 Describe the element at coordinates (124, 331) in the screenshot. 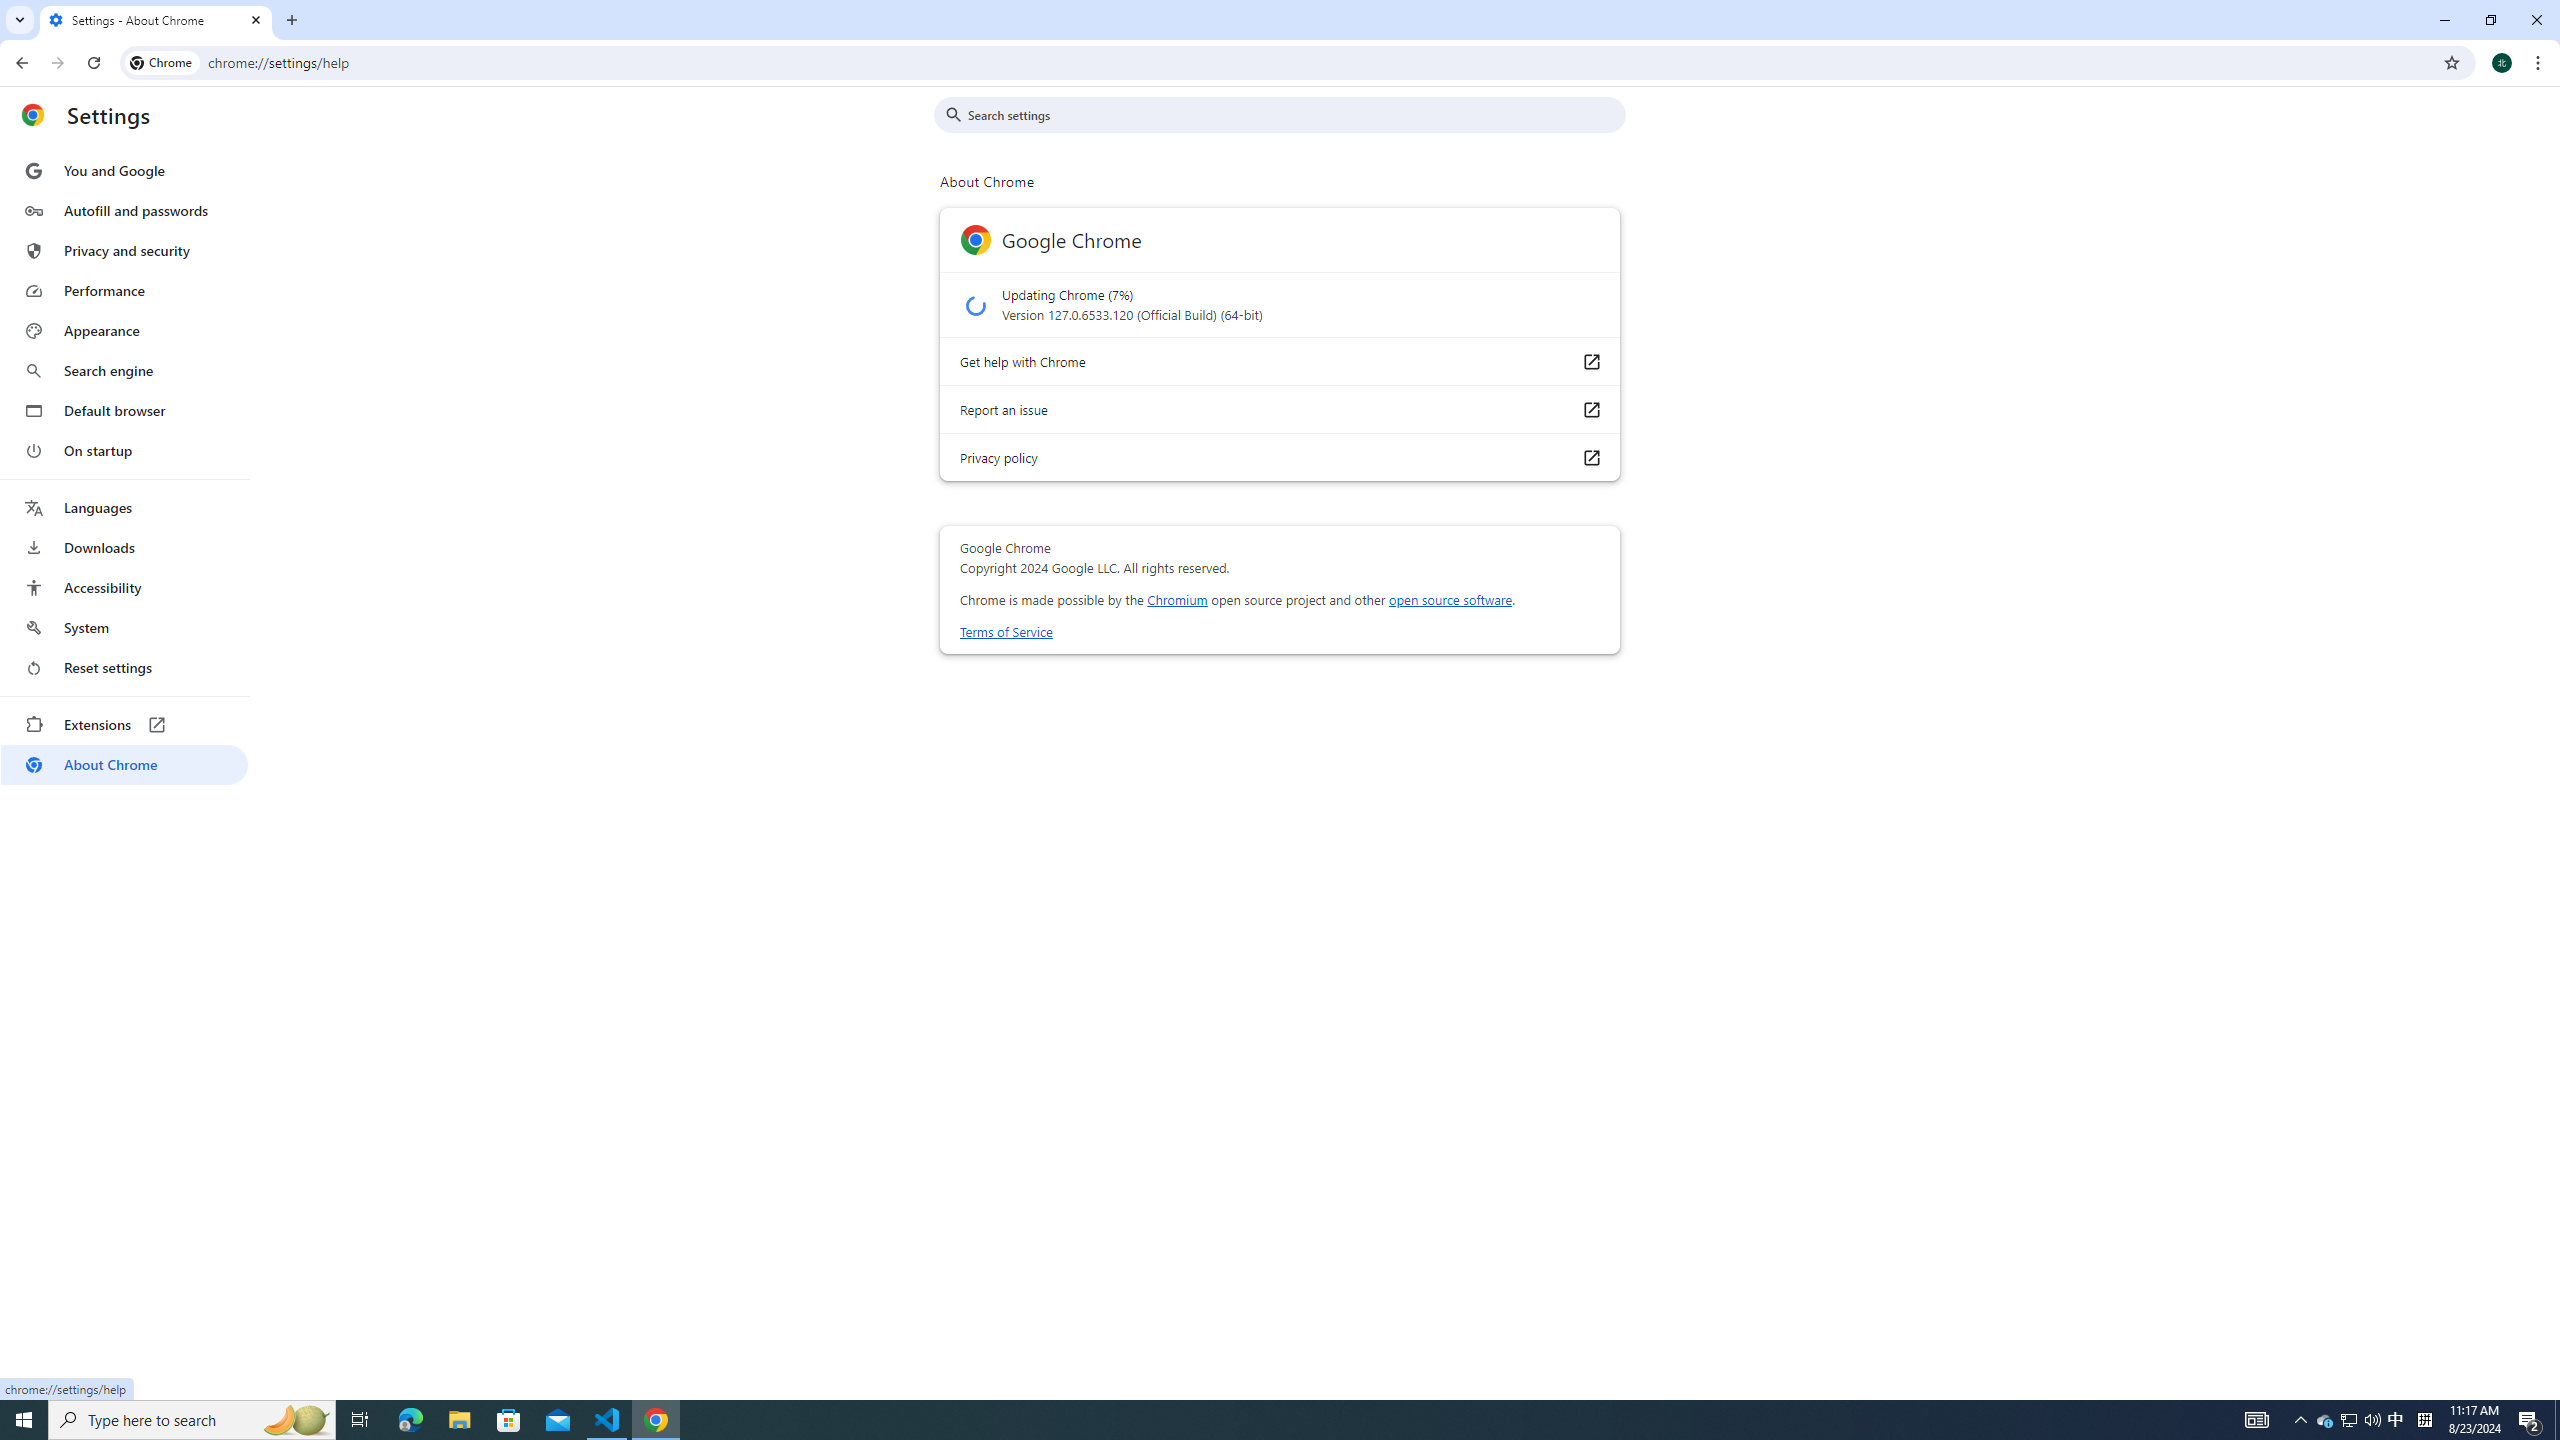

I see `Appearance` at that location.